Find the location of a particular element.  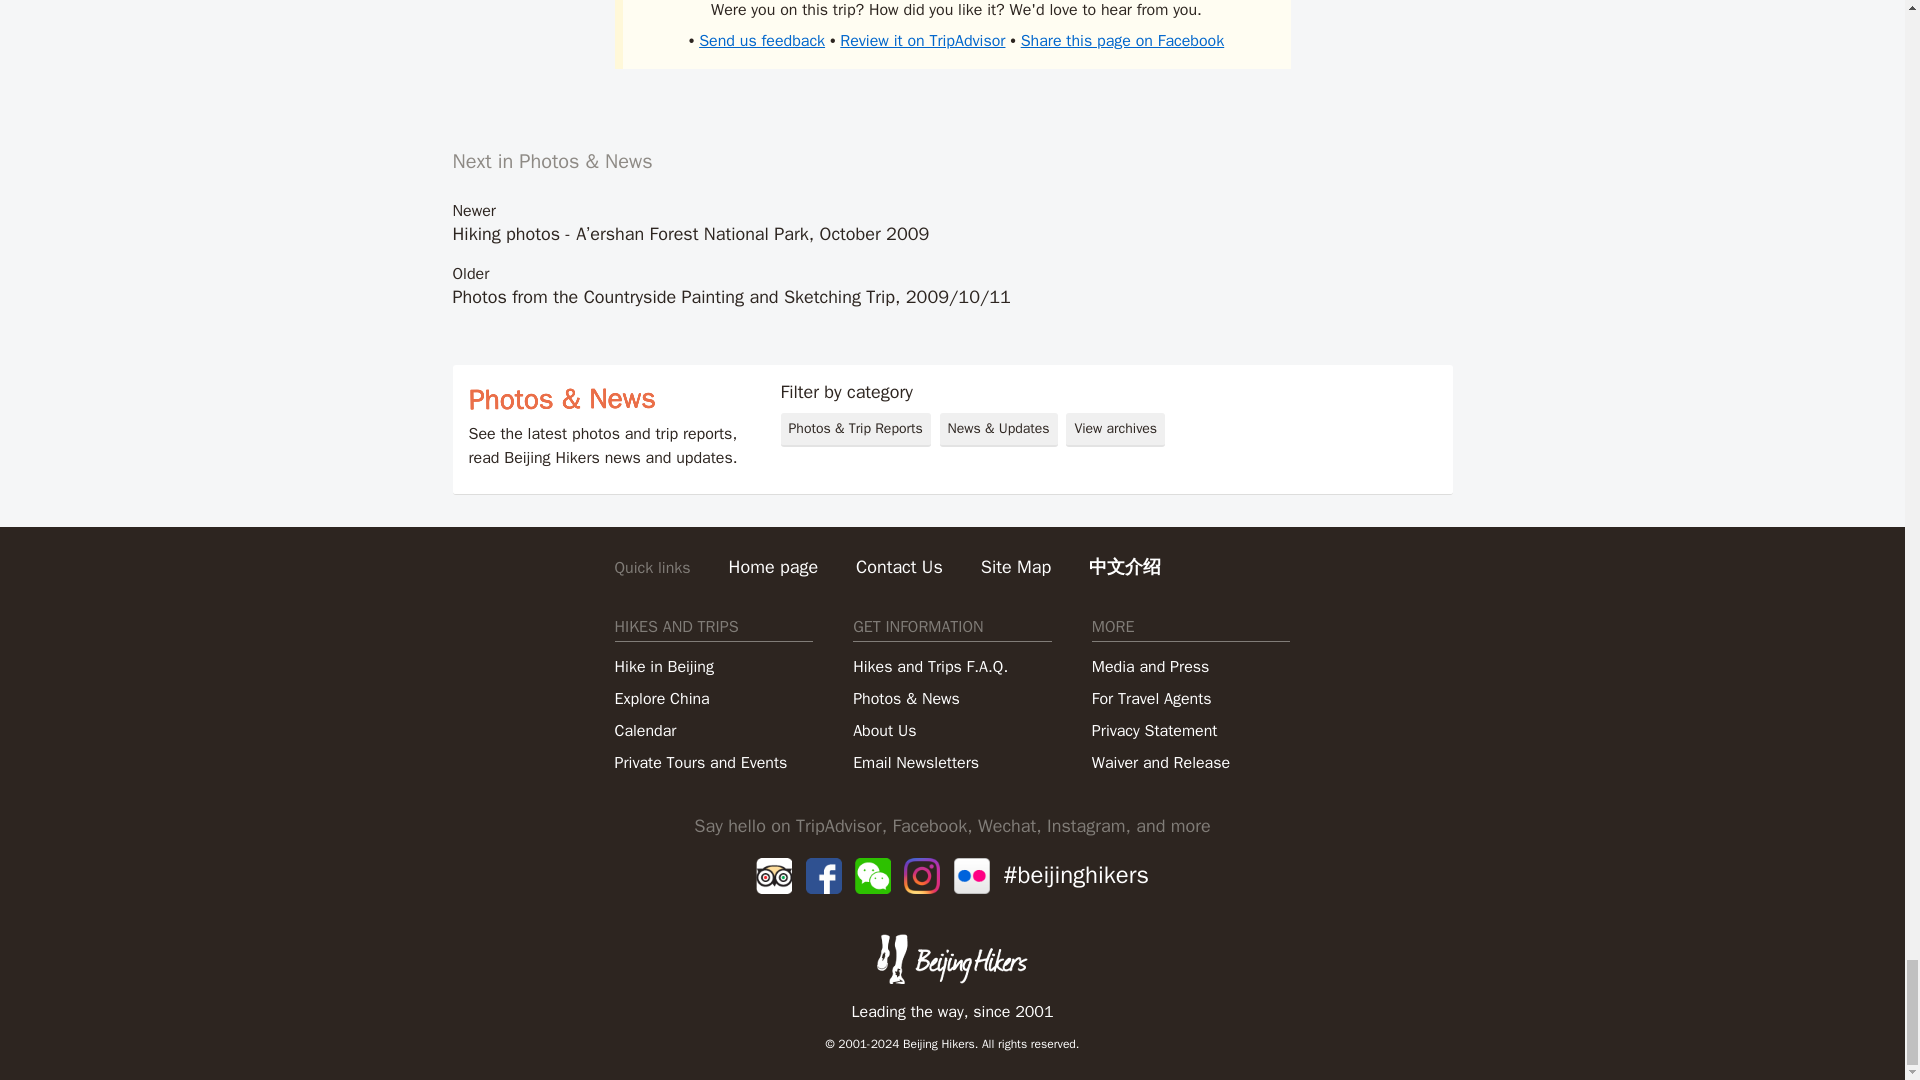

Explore China is located at coordinates (661, 698).